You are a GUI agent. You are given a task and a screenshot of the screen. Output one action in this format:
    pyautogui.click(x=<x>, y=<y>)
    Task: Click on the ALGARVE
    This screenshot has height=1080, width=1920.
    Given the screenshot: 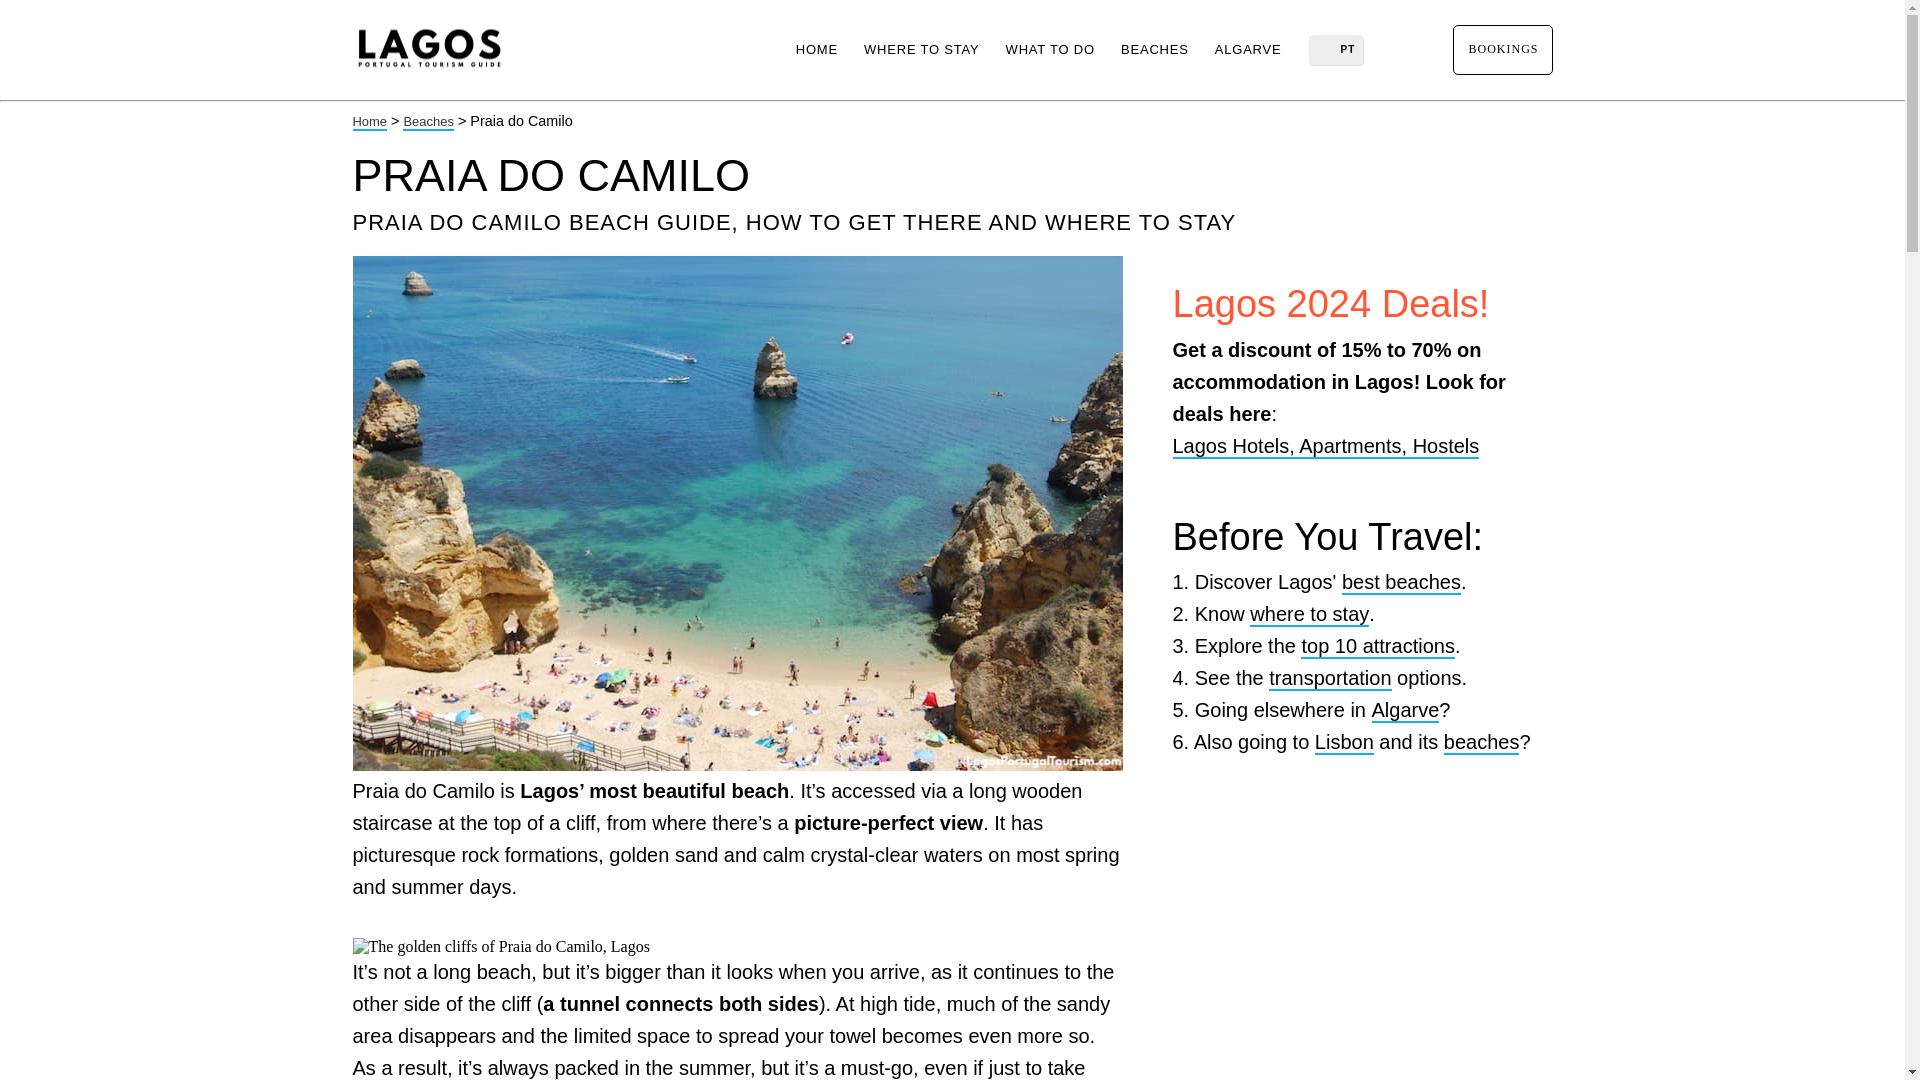 What is the action you would take?
    pyautogui.click(x=1248, y=50)
    